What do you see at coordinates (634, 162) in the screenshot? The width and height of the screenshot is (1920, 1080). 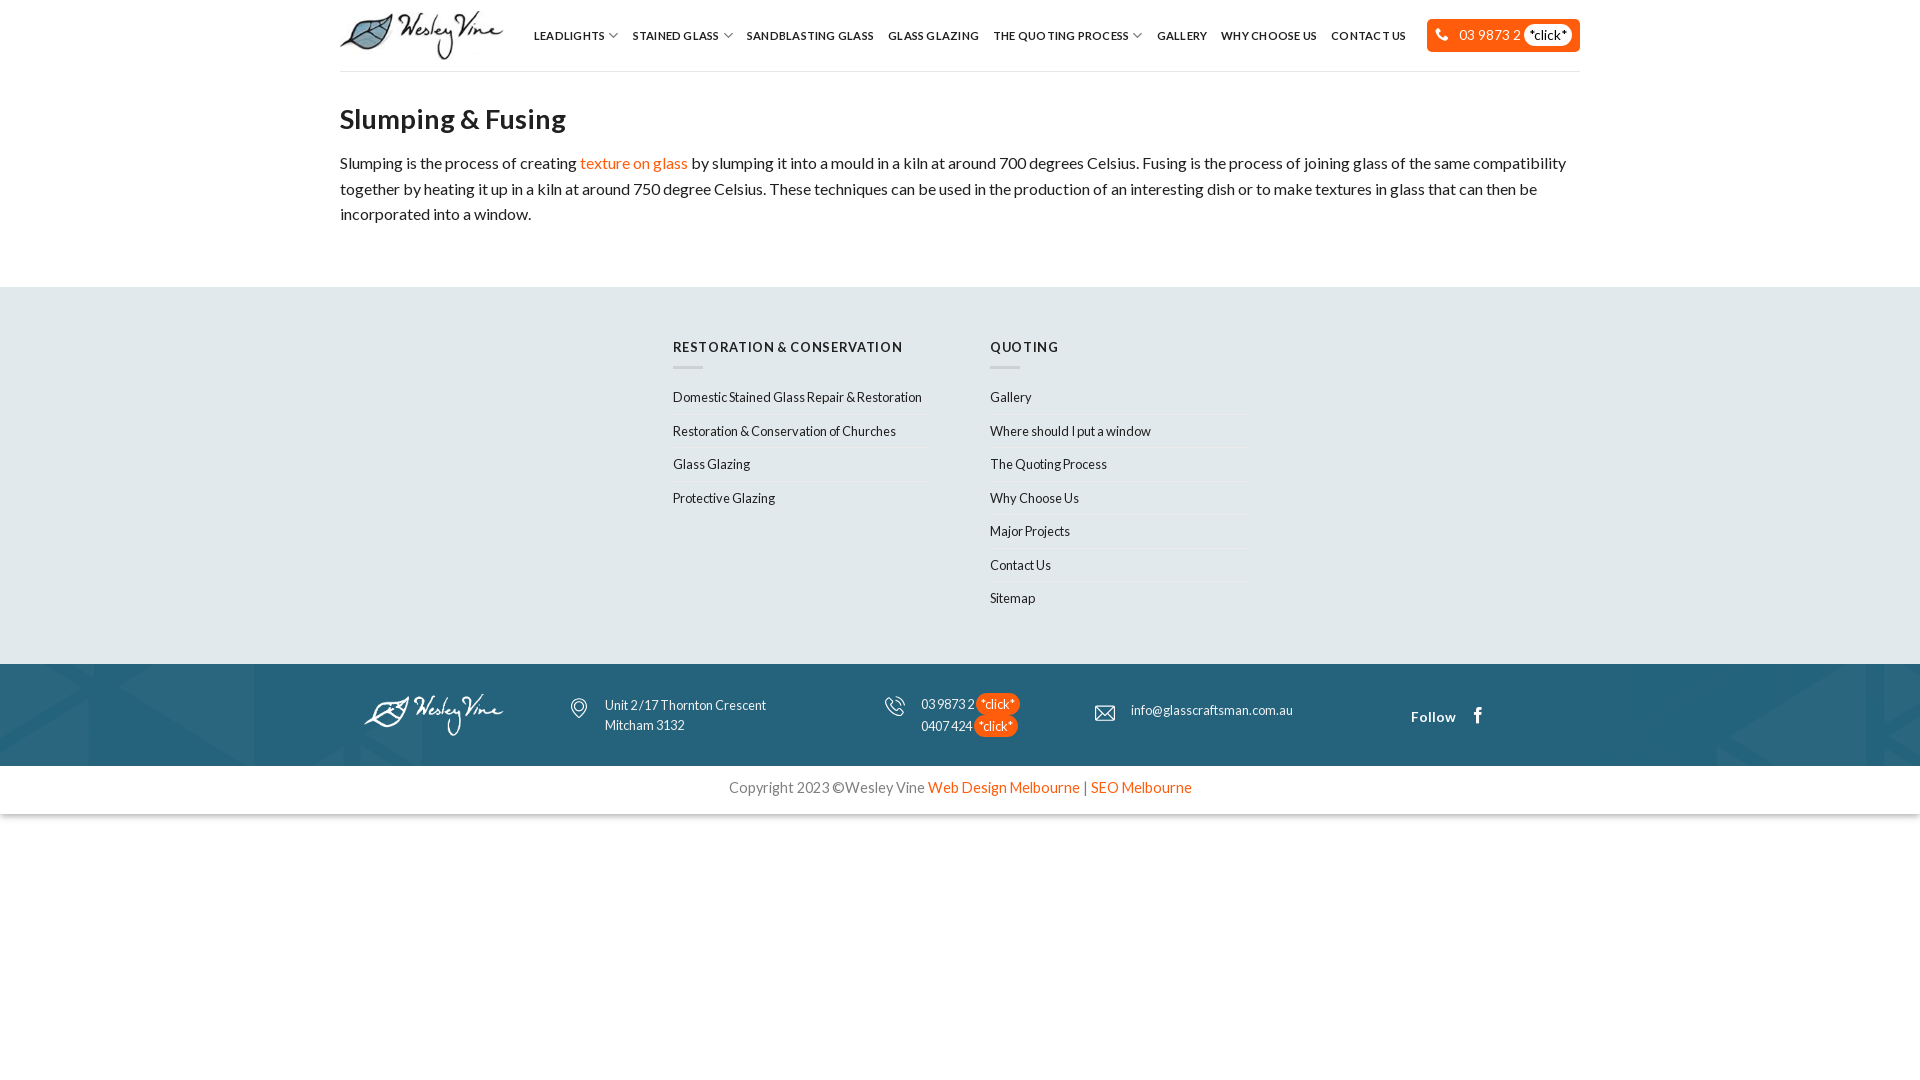 I see `texture on glass` at bounding box center [634, 162].